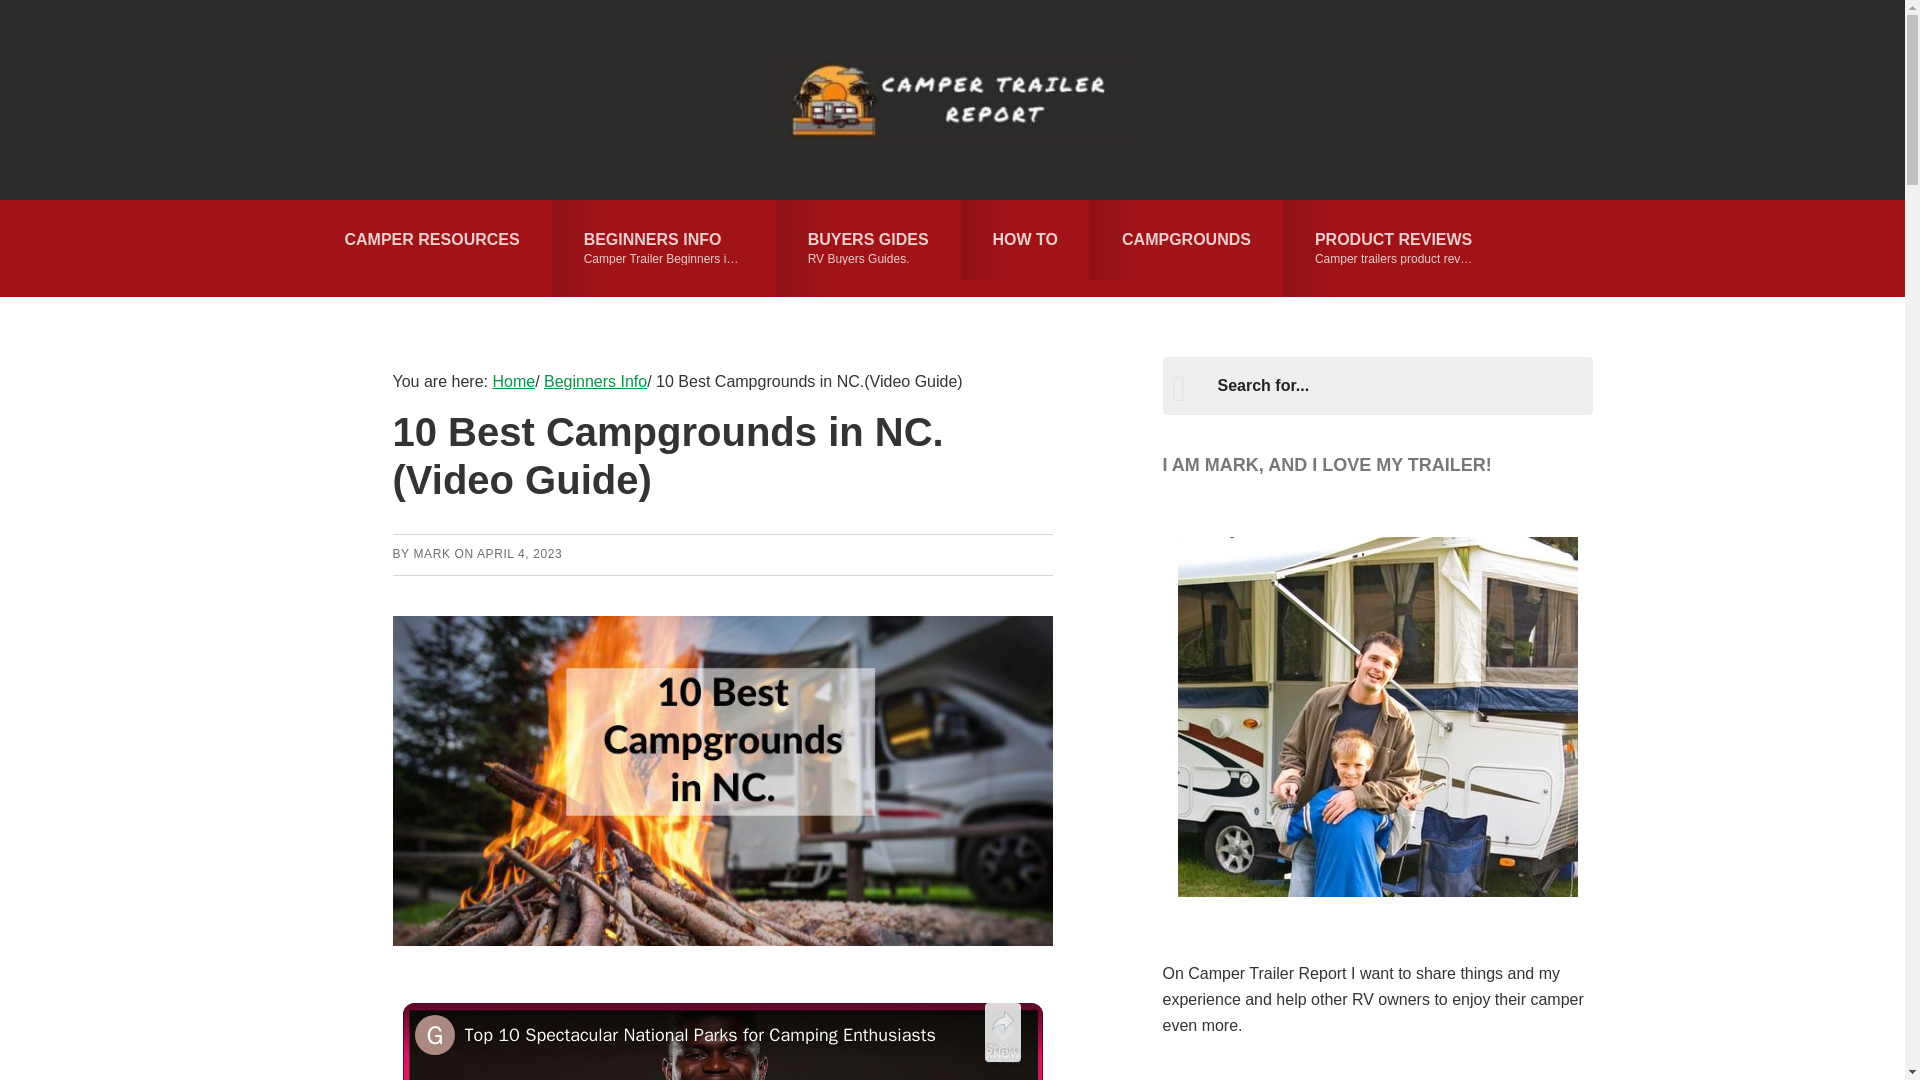 The width and height of the screenshot is (1920, 1080). Describe the element at coordinates (431, 239) in the screenshot. I see `Search` at that location.